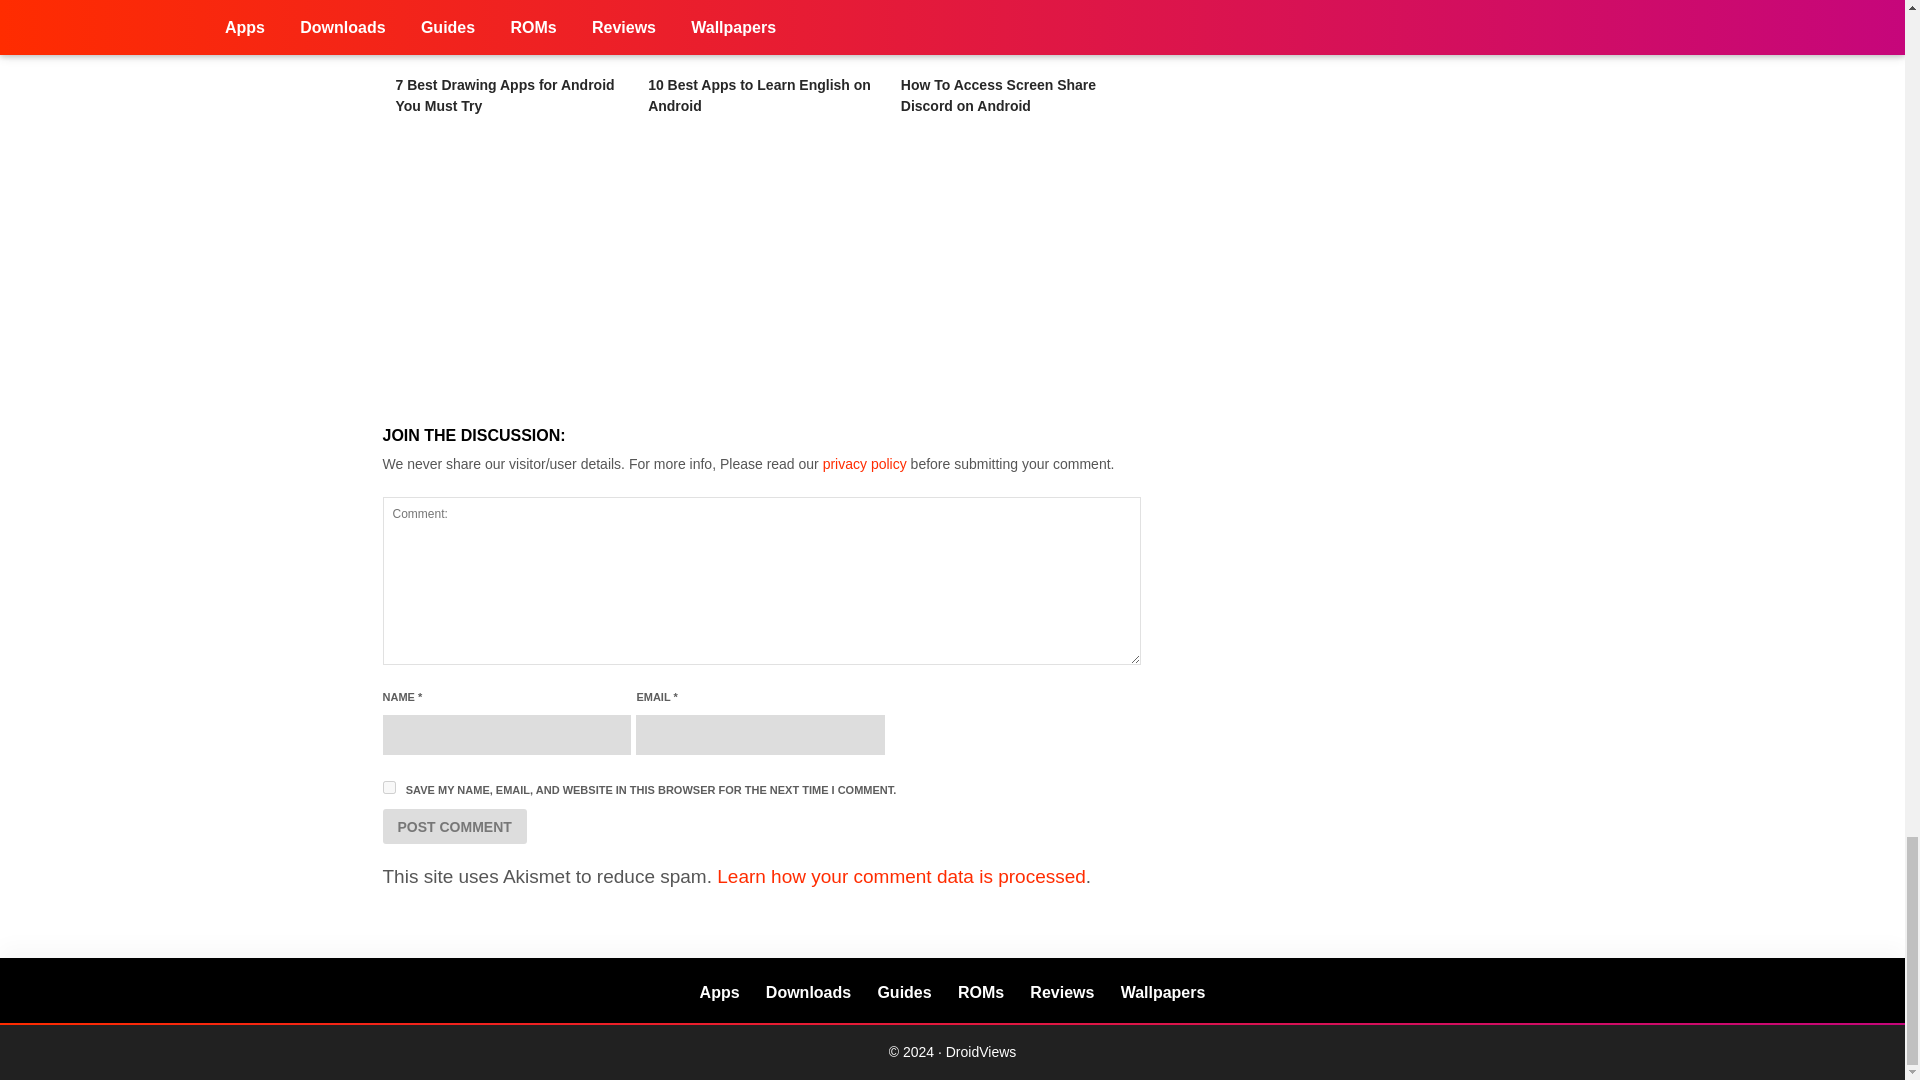 This screenshot has height=1080, width=1920. I want to click on privacy policy, so click(864, 463).